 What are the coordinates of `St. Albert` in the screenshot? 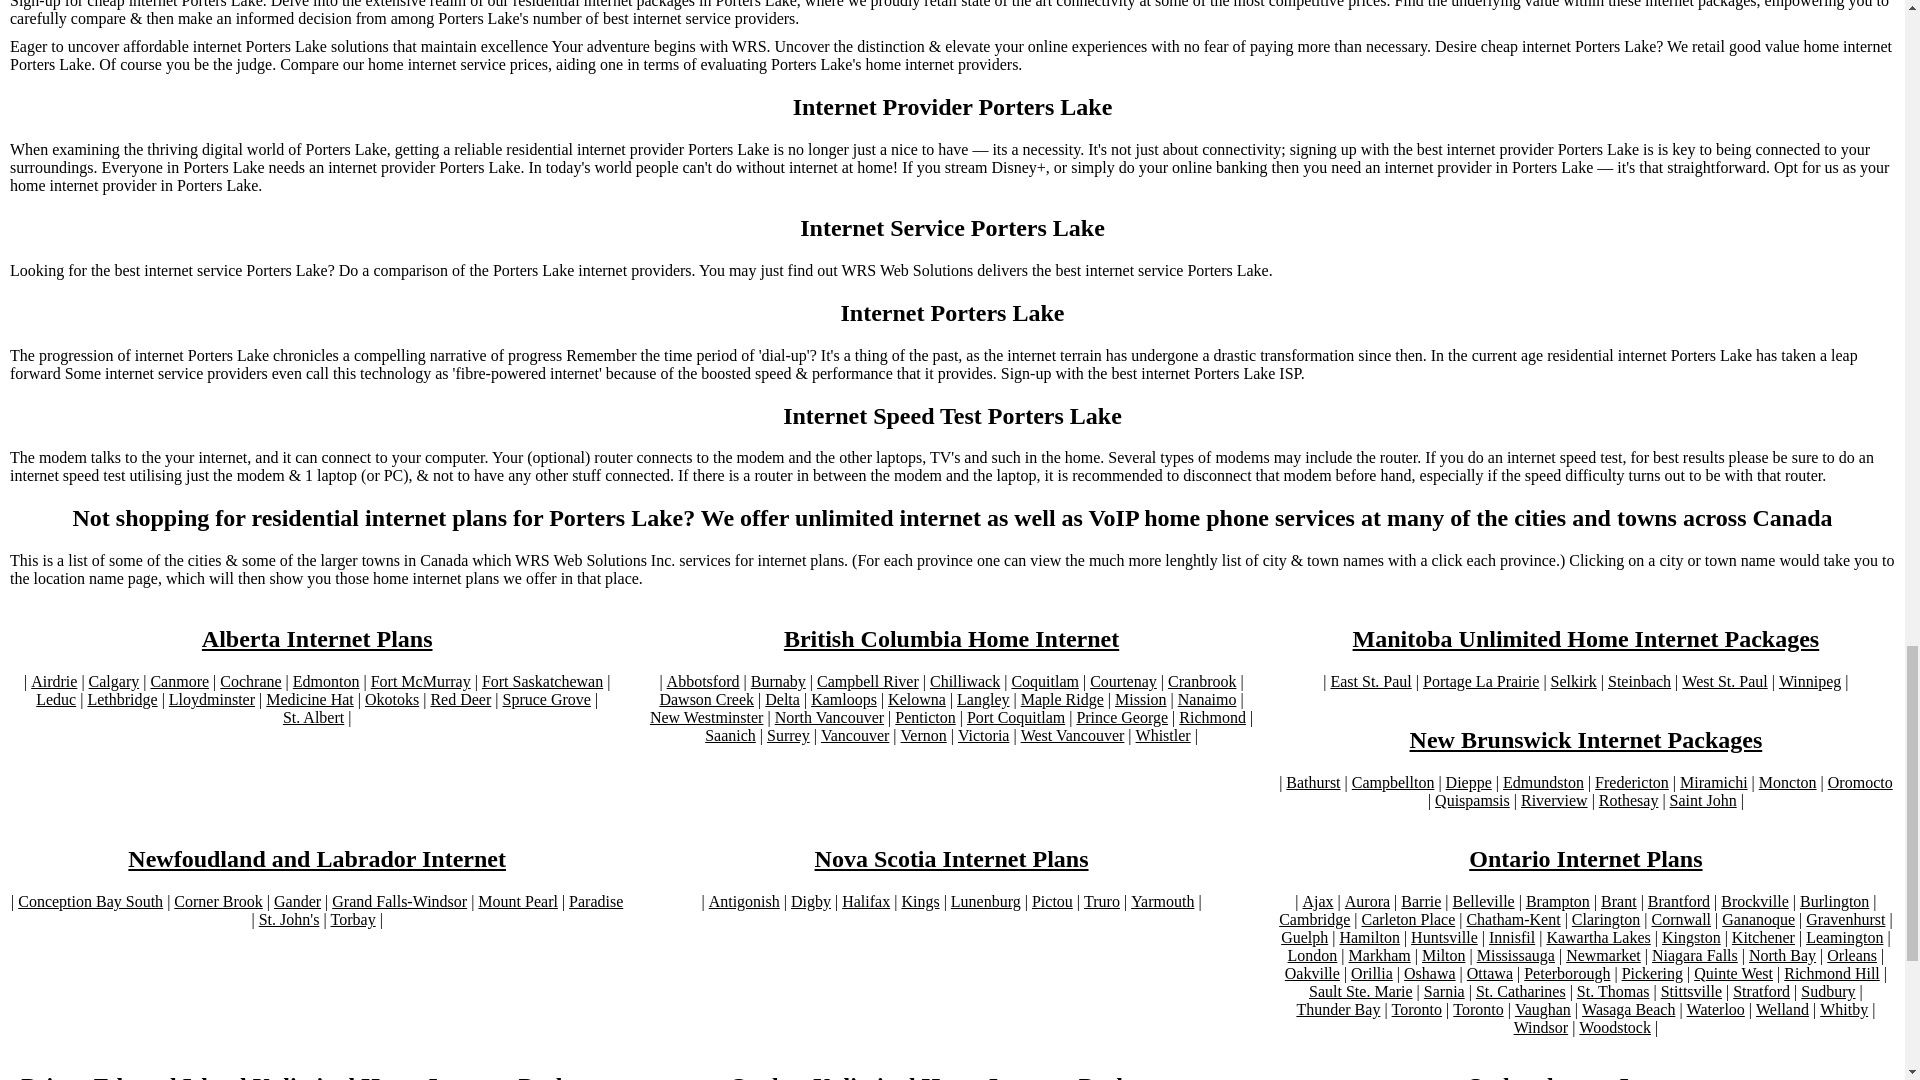 It's located at (312, 717).